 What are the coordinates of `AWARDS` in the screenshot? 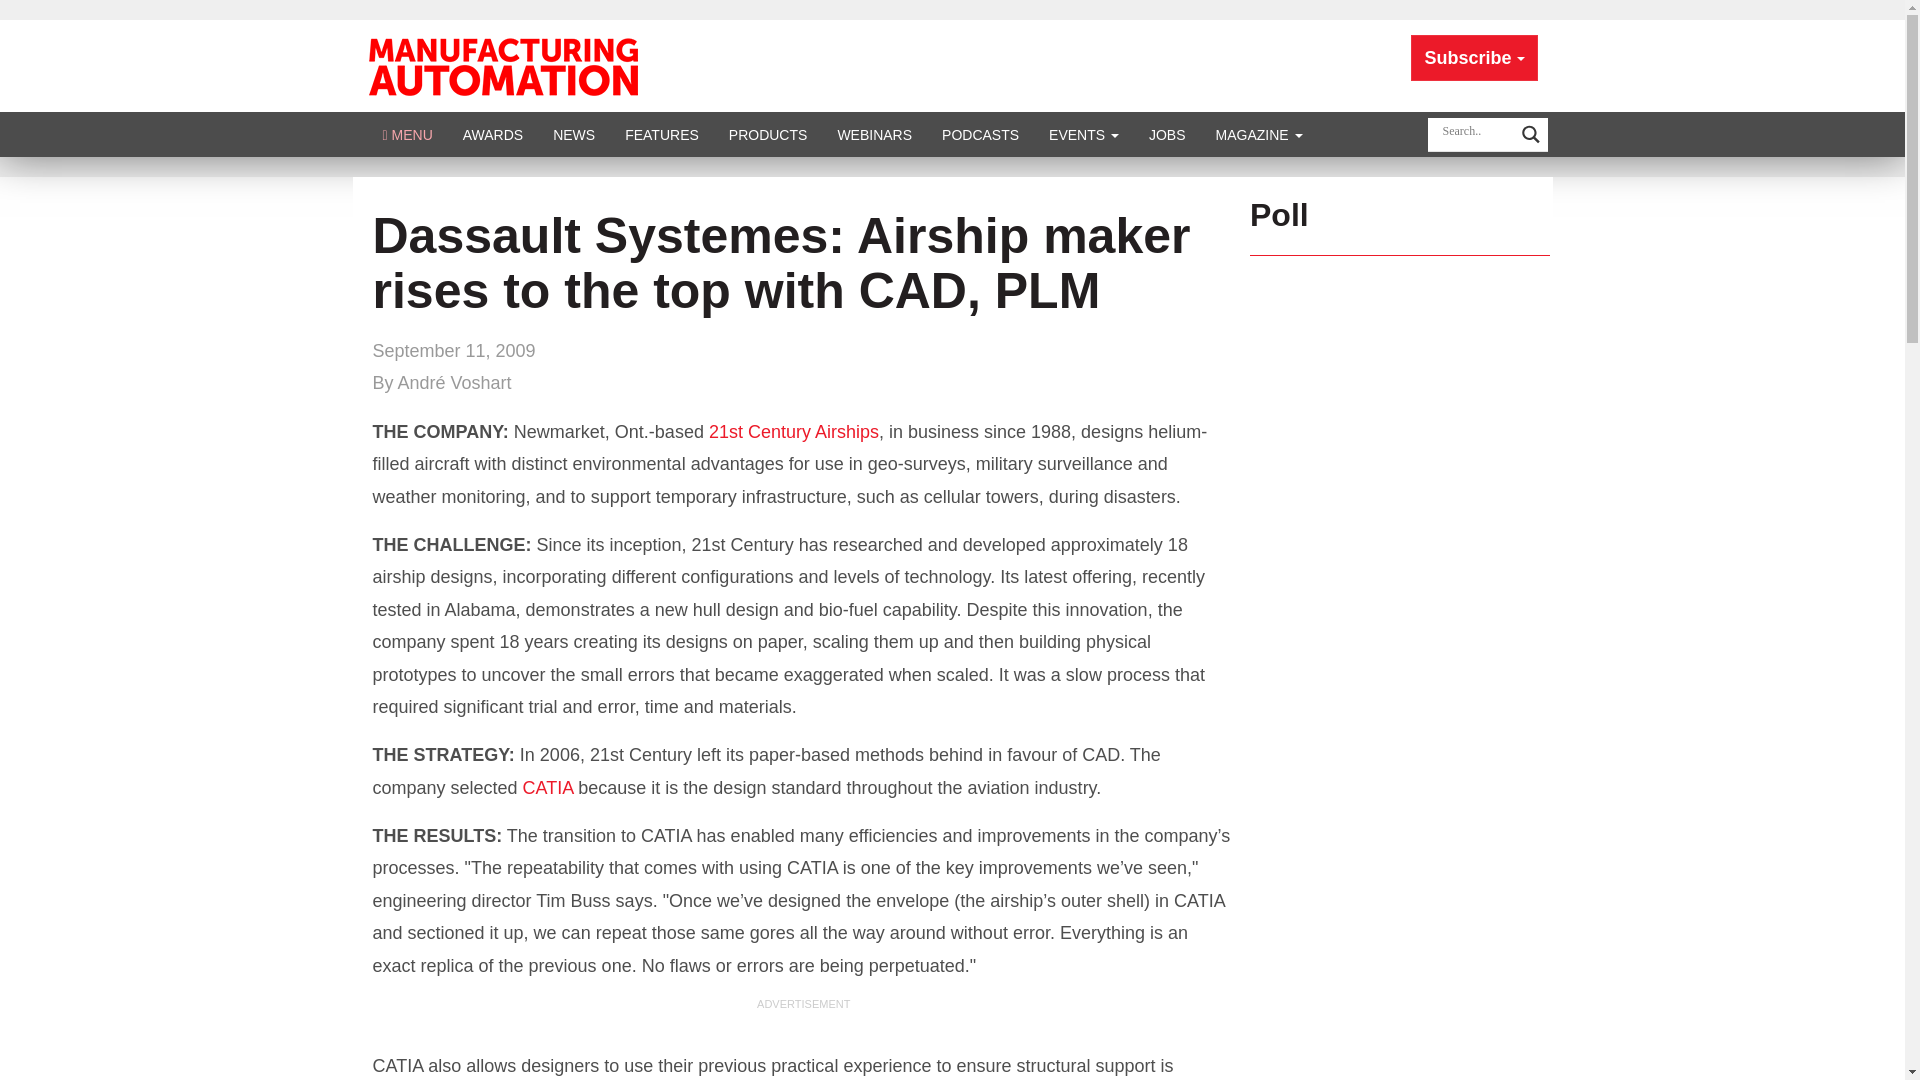 It's located at (492, 134).